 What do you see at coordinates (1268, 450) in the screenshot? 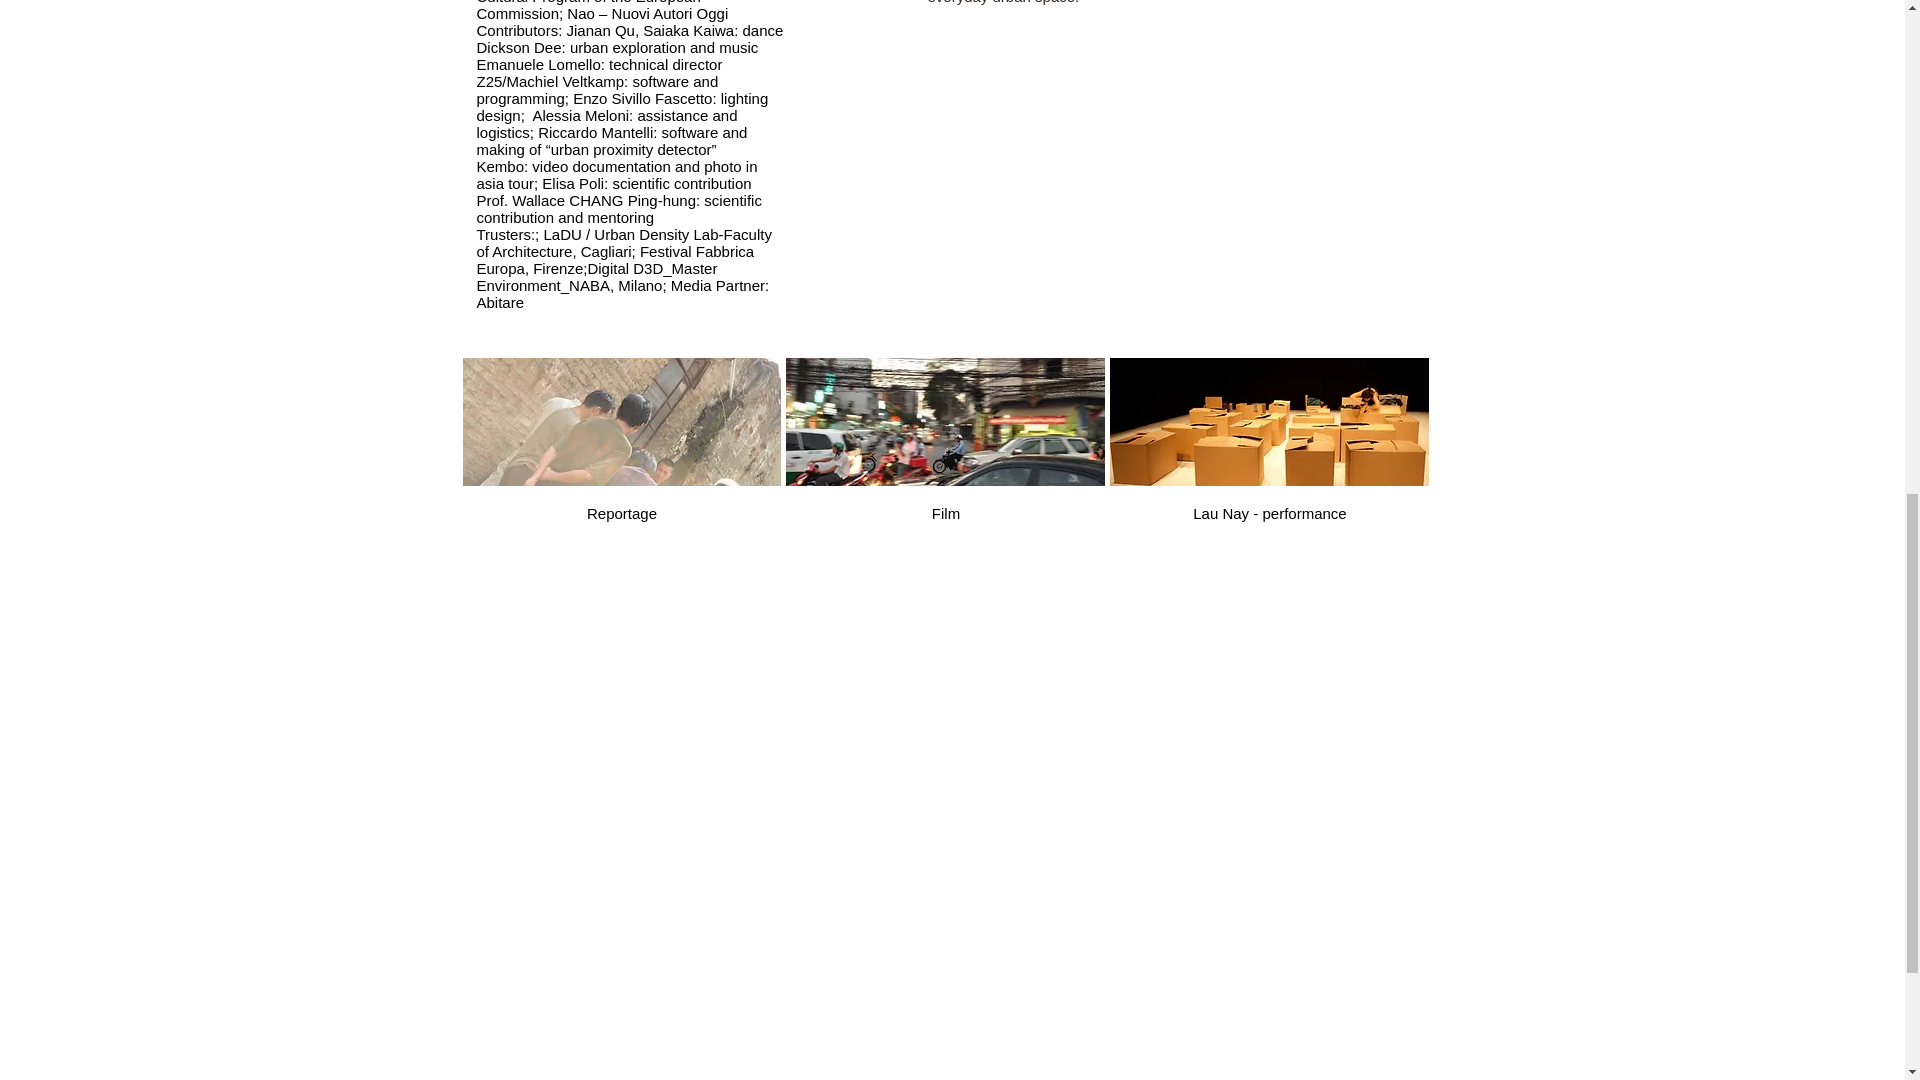
I see `Lau Nay - performance` at bounding box center [1268, 450].